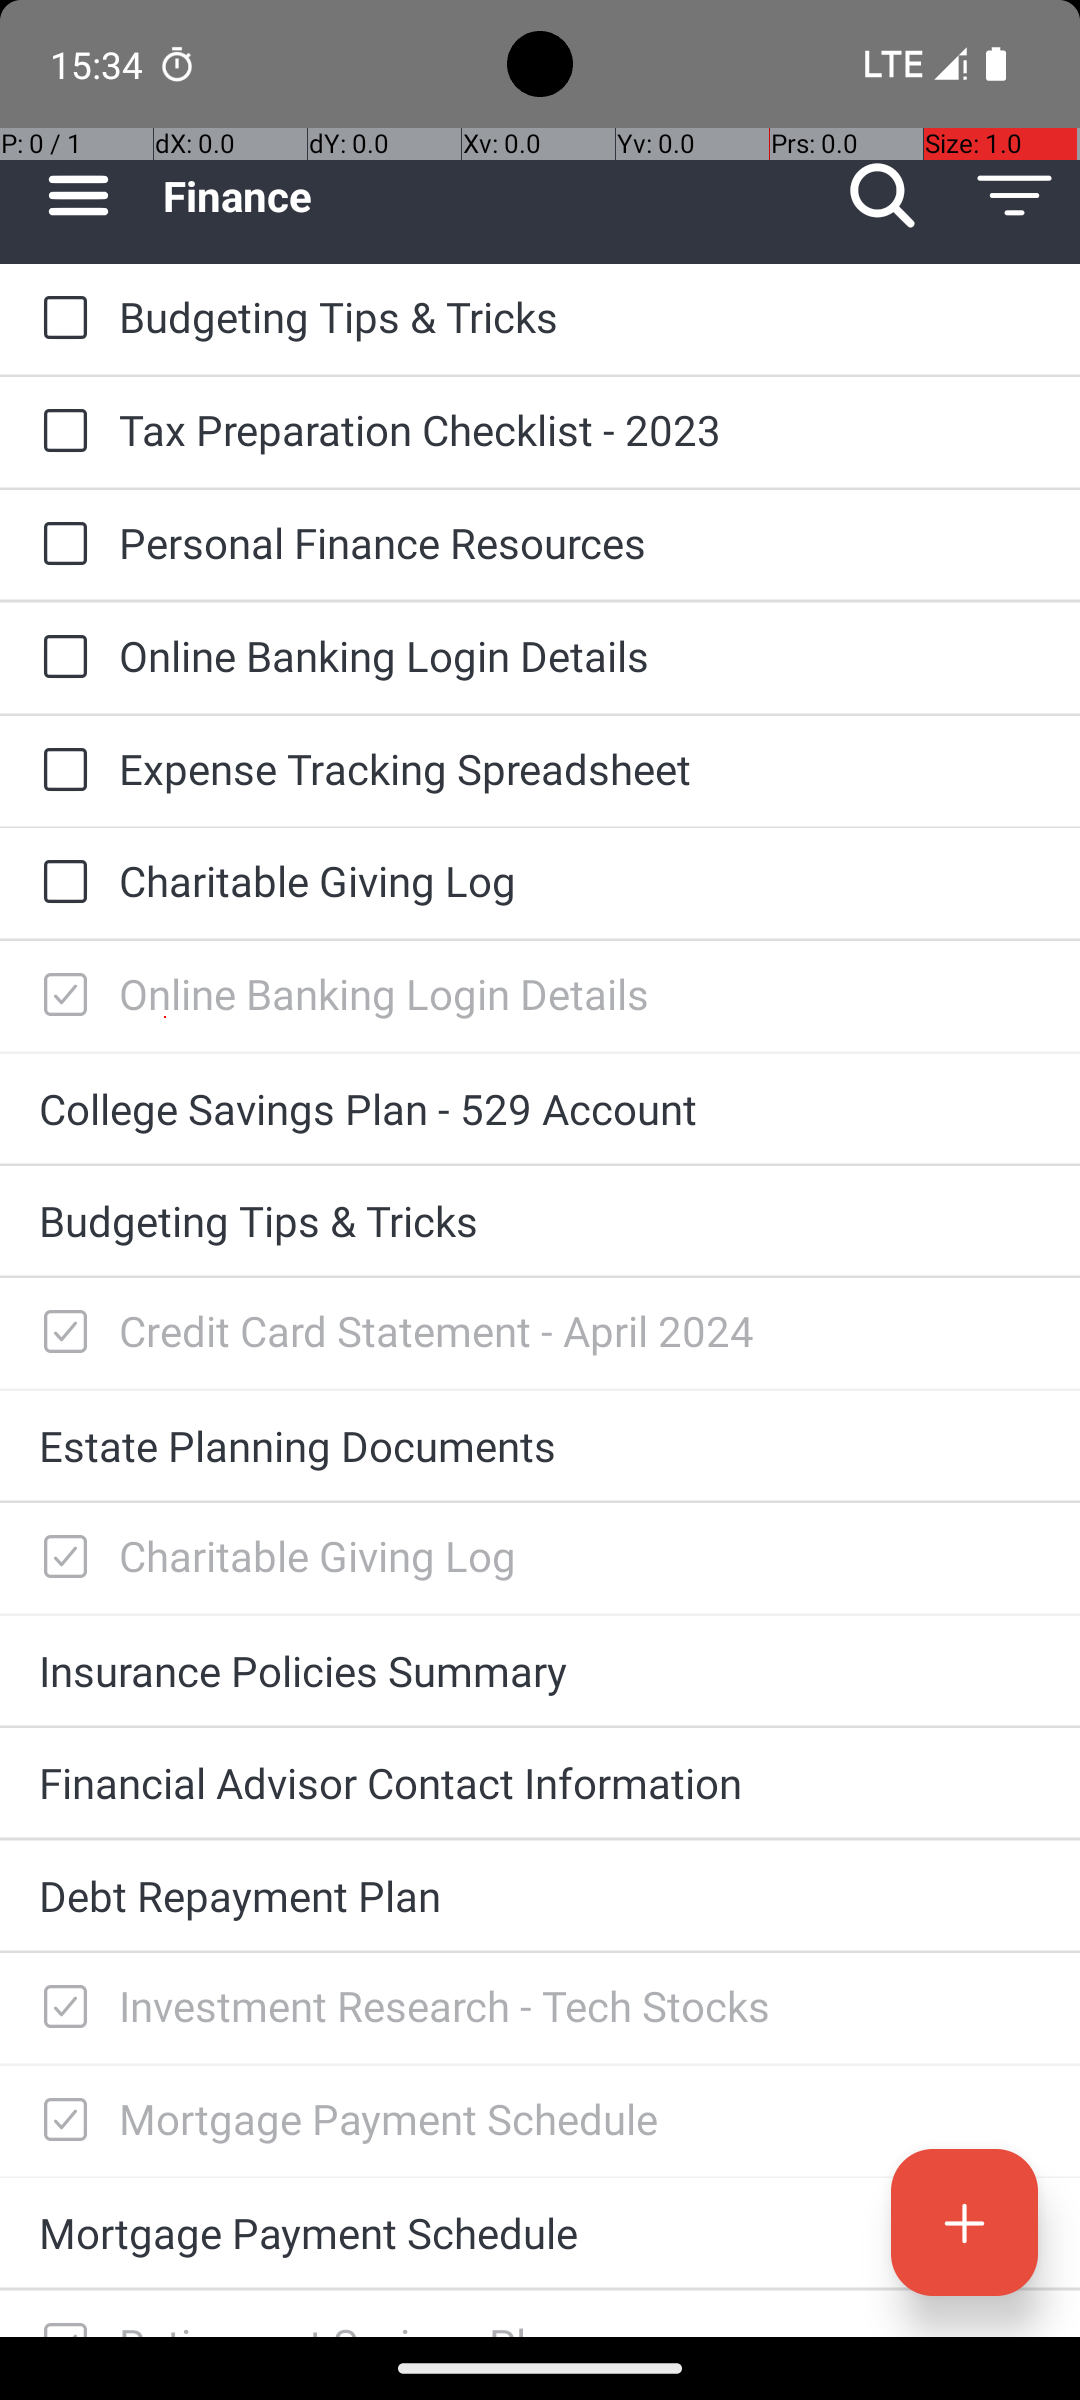 The height and width of the screenshot is (2400, 1080). Describe the element at coordinates (65, 996) in the screenshot. I see `` at that location.